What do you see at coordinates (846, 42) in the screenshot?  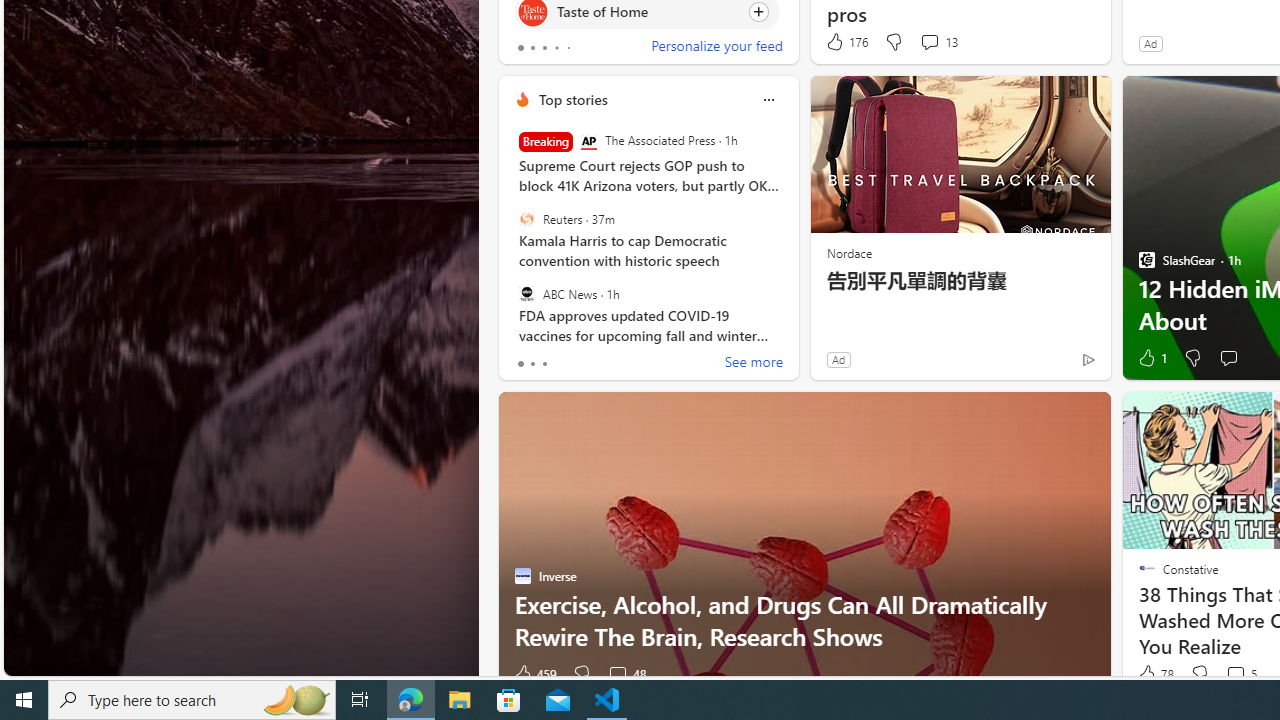 I see `176 Like` at bounding box center [846, 42].